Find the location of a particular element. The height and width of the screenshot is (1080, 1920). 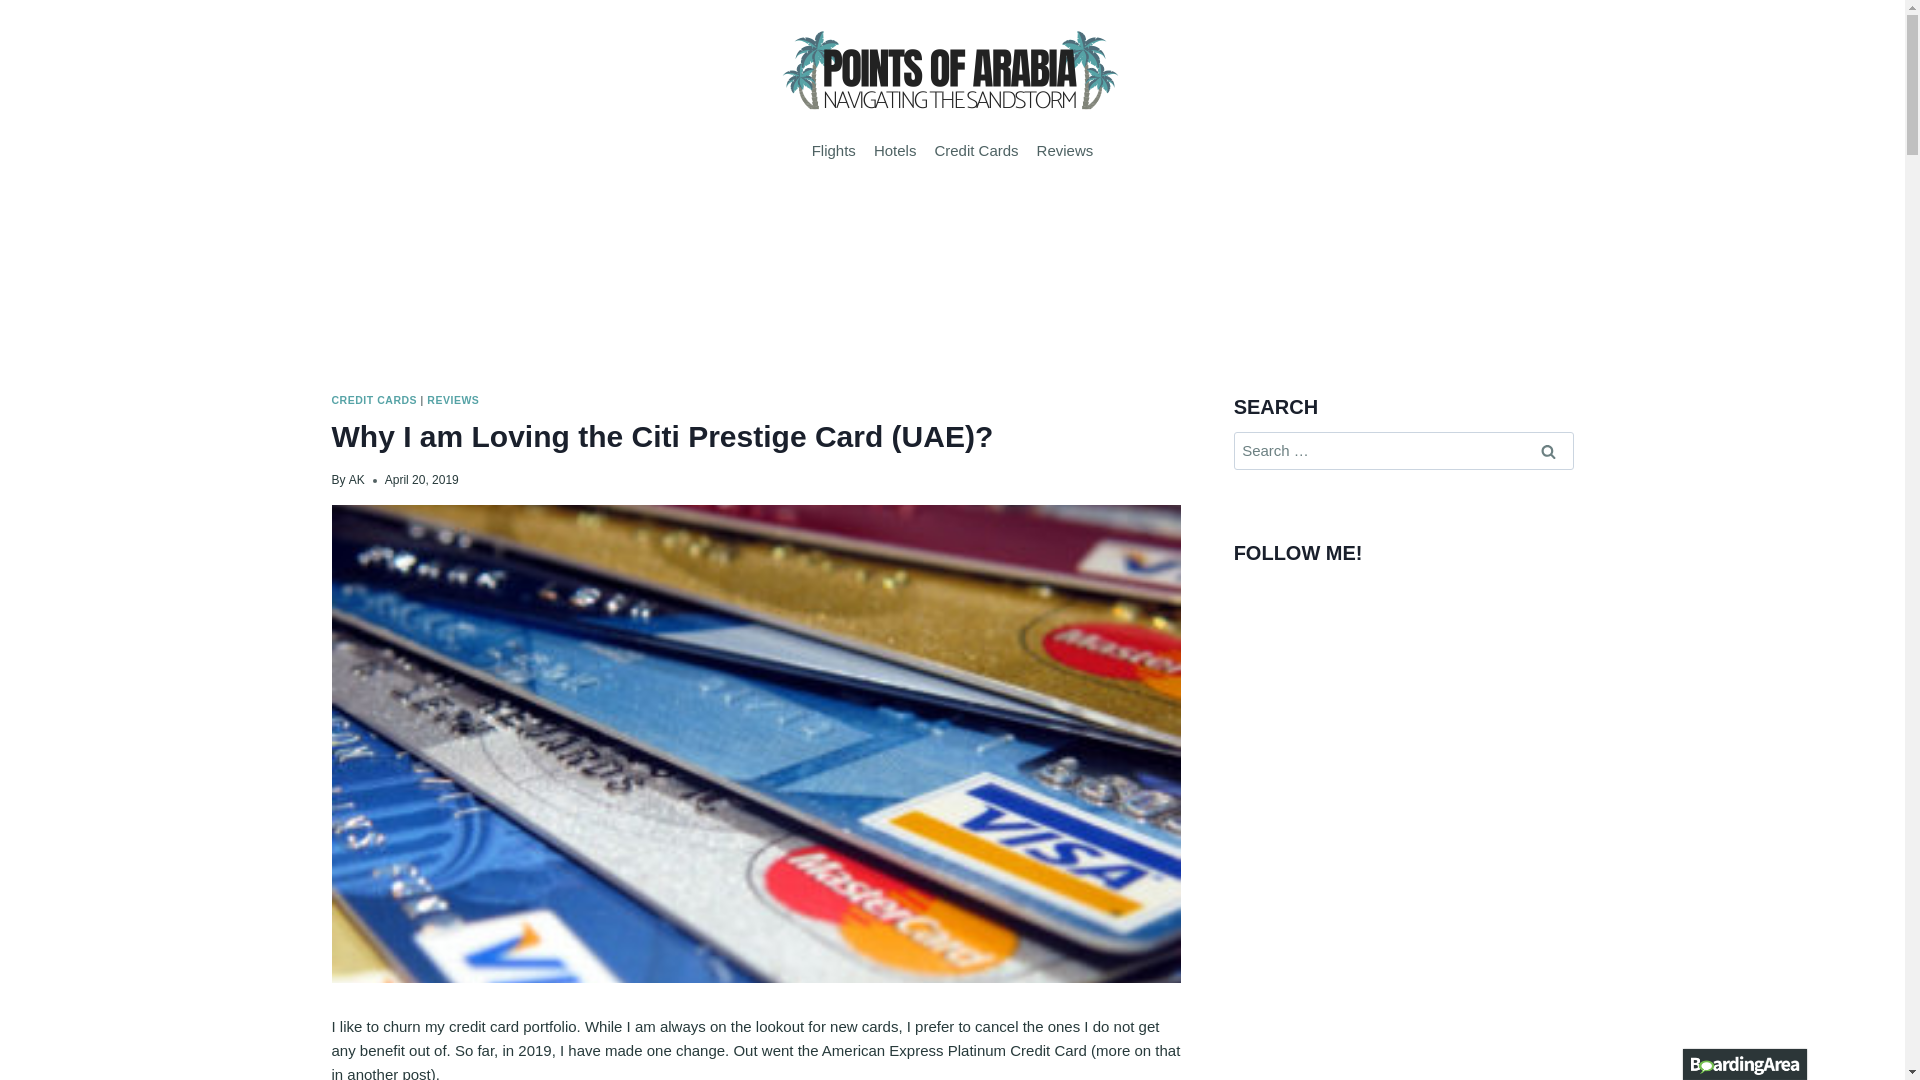

CREDIT CARDS is located at coordinates (375, 400).